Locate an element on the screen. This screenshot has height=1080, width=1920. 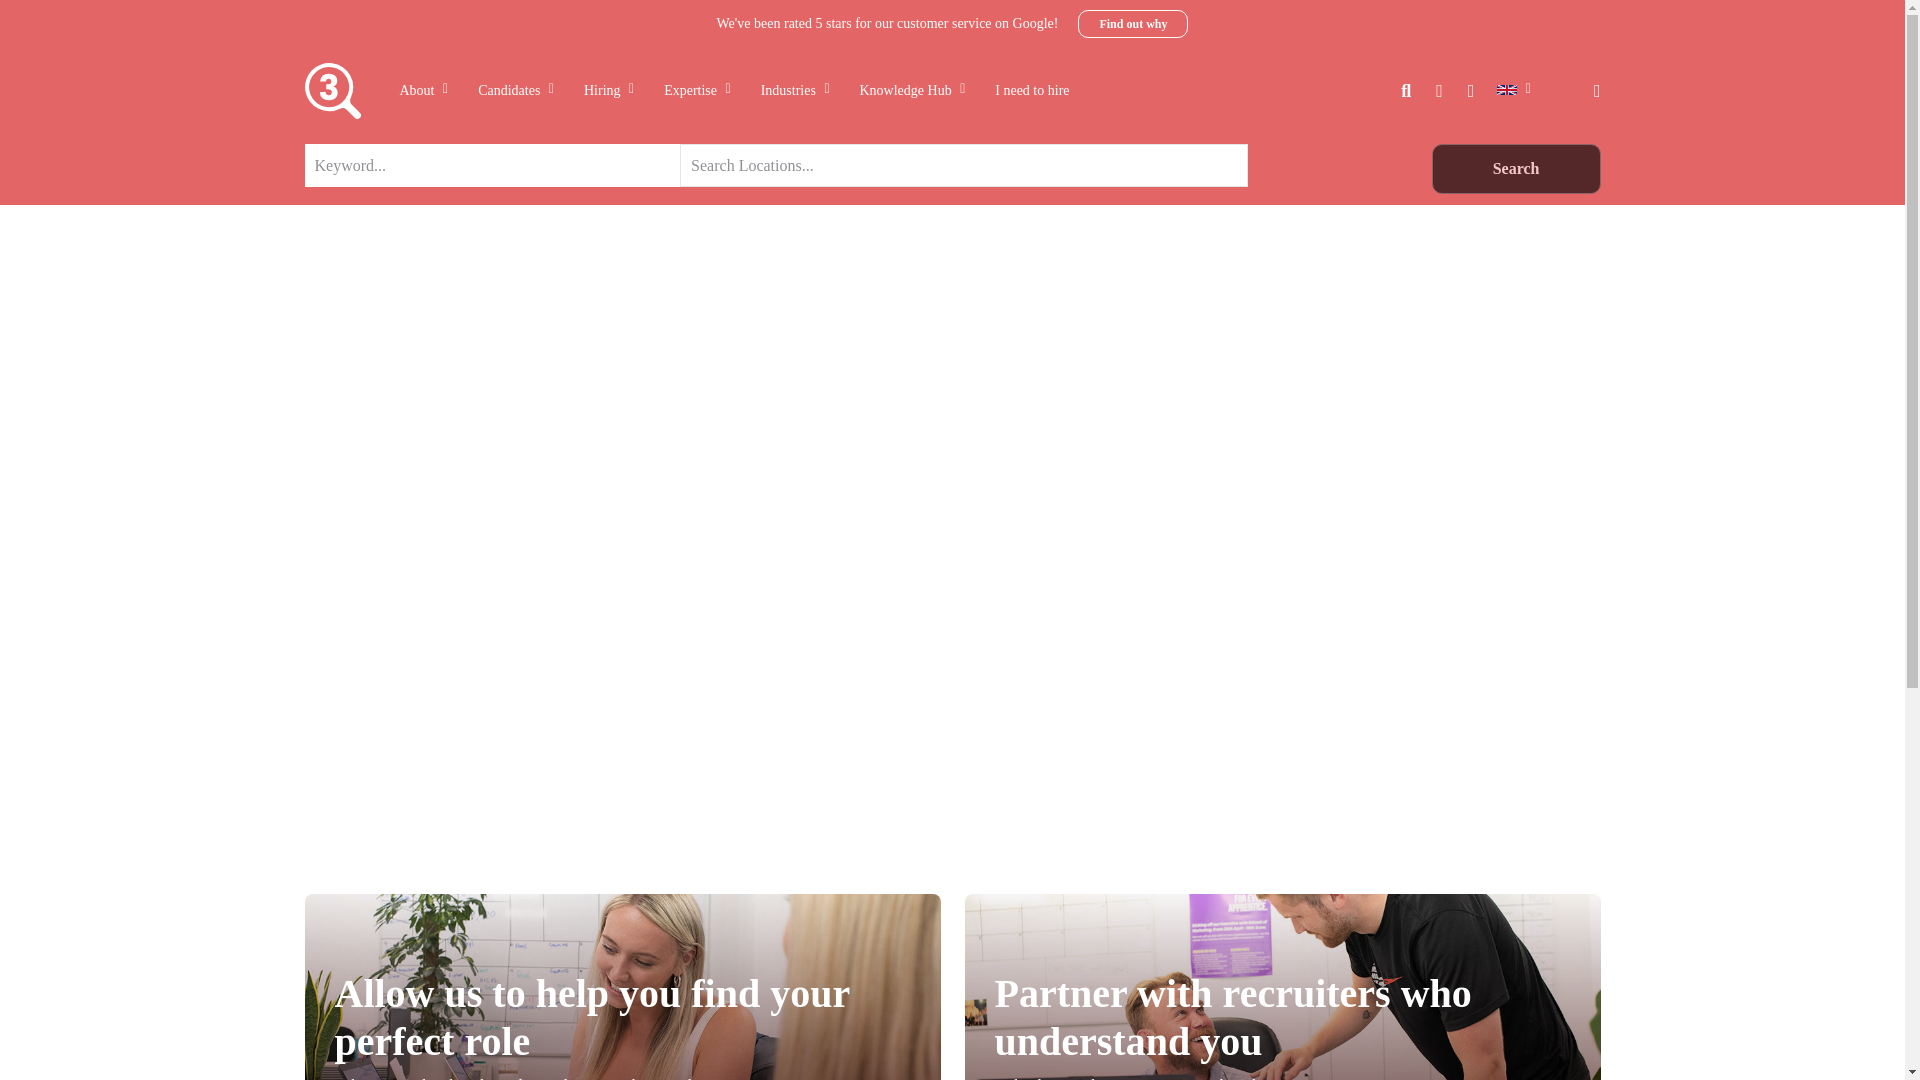
Hiring is located at coordinates (608, 90).